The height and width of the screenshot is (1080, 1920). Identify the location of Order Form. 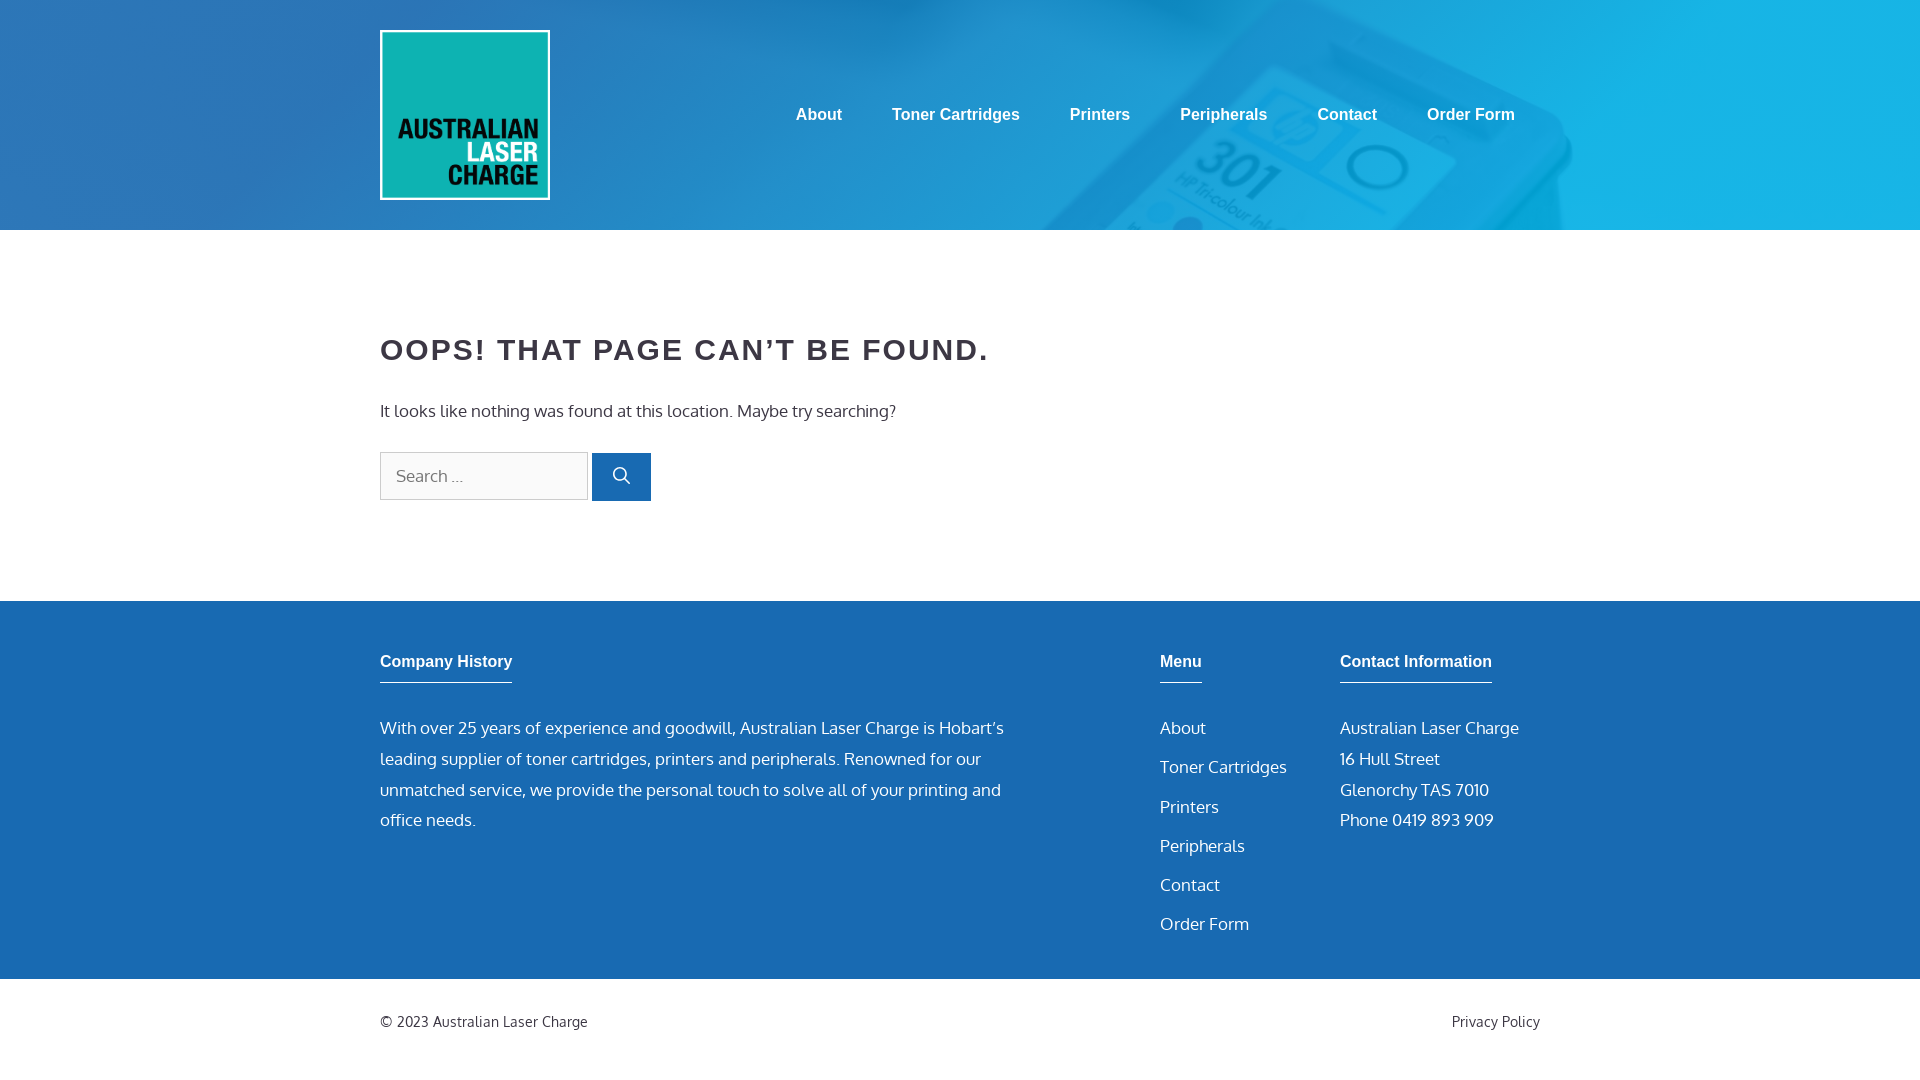
(1471, 115).